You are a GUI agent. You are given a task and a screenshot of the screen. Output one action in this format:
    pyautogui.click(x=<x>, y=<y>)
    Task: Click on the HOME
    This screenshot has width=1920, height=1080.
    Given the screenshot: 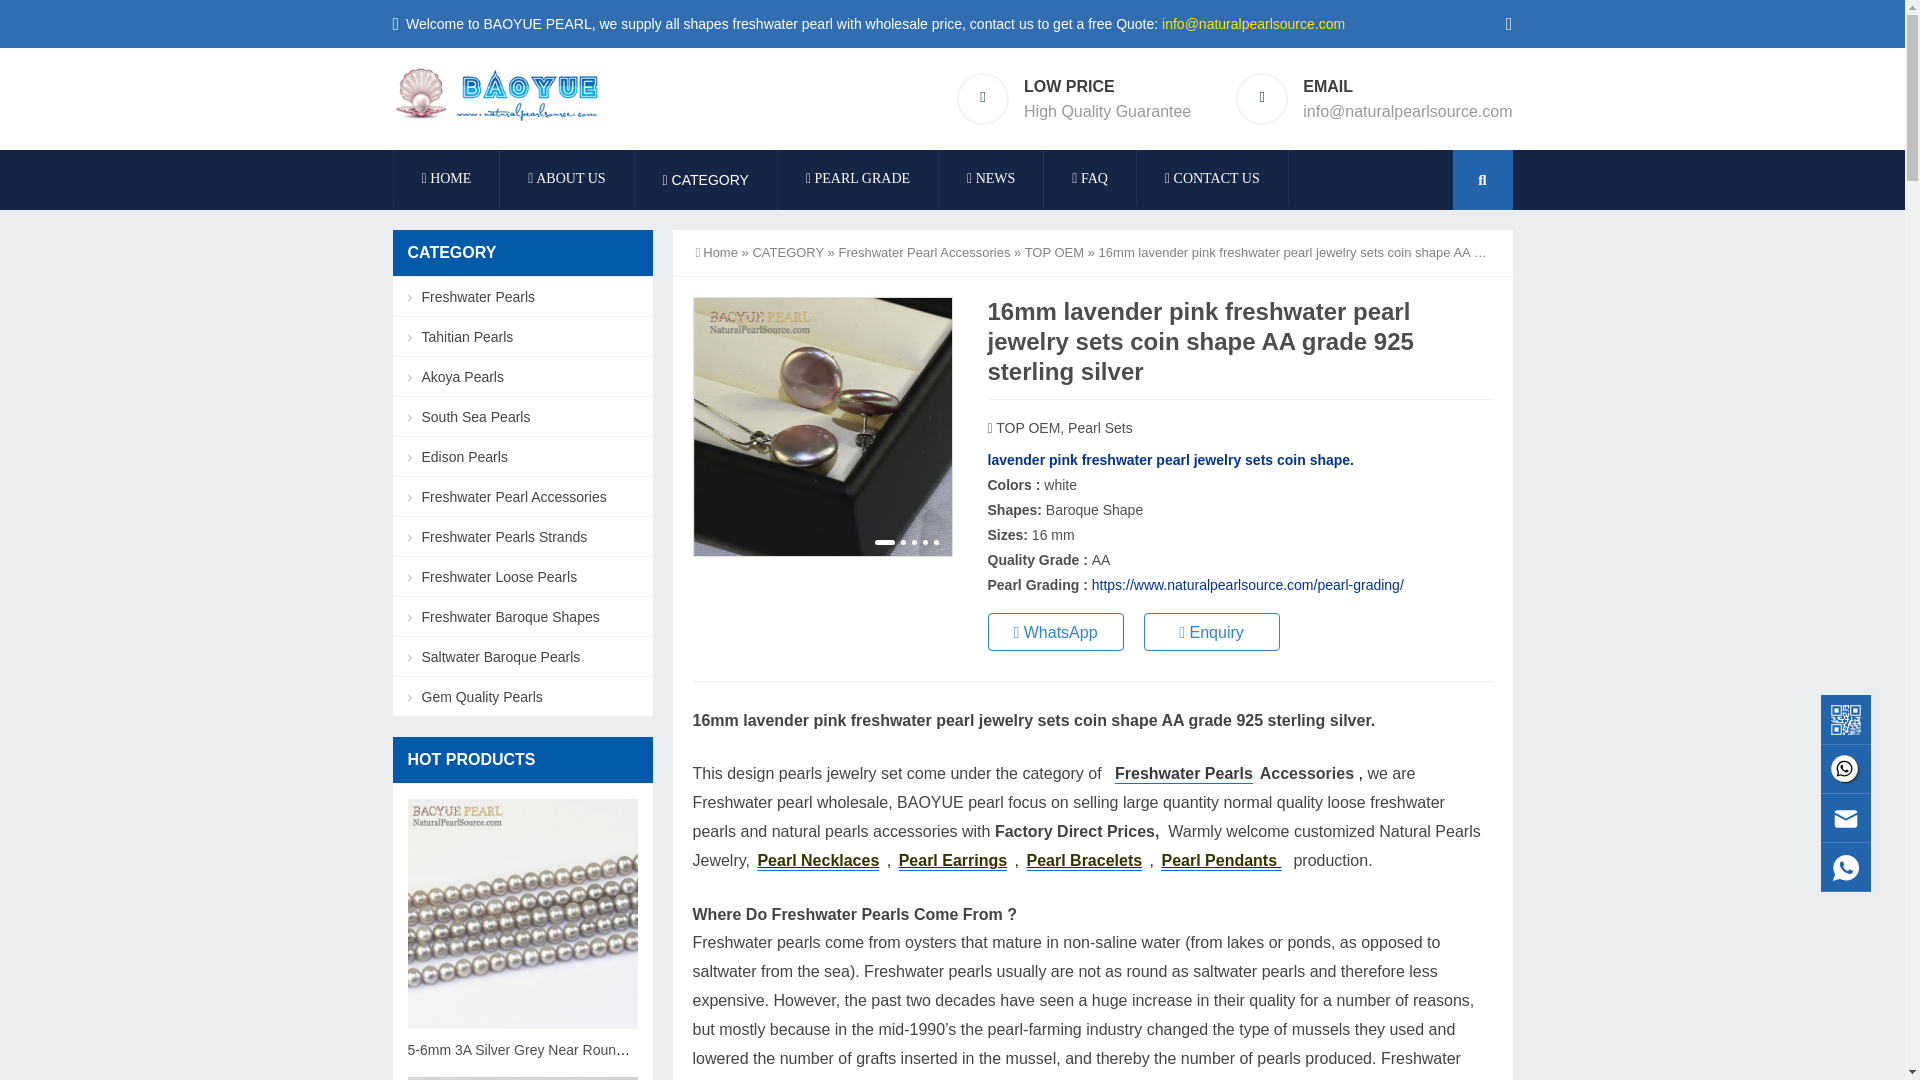 What is the action you would take?
    pyautogui.click(x=446, y=178)
    